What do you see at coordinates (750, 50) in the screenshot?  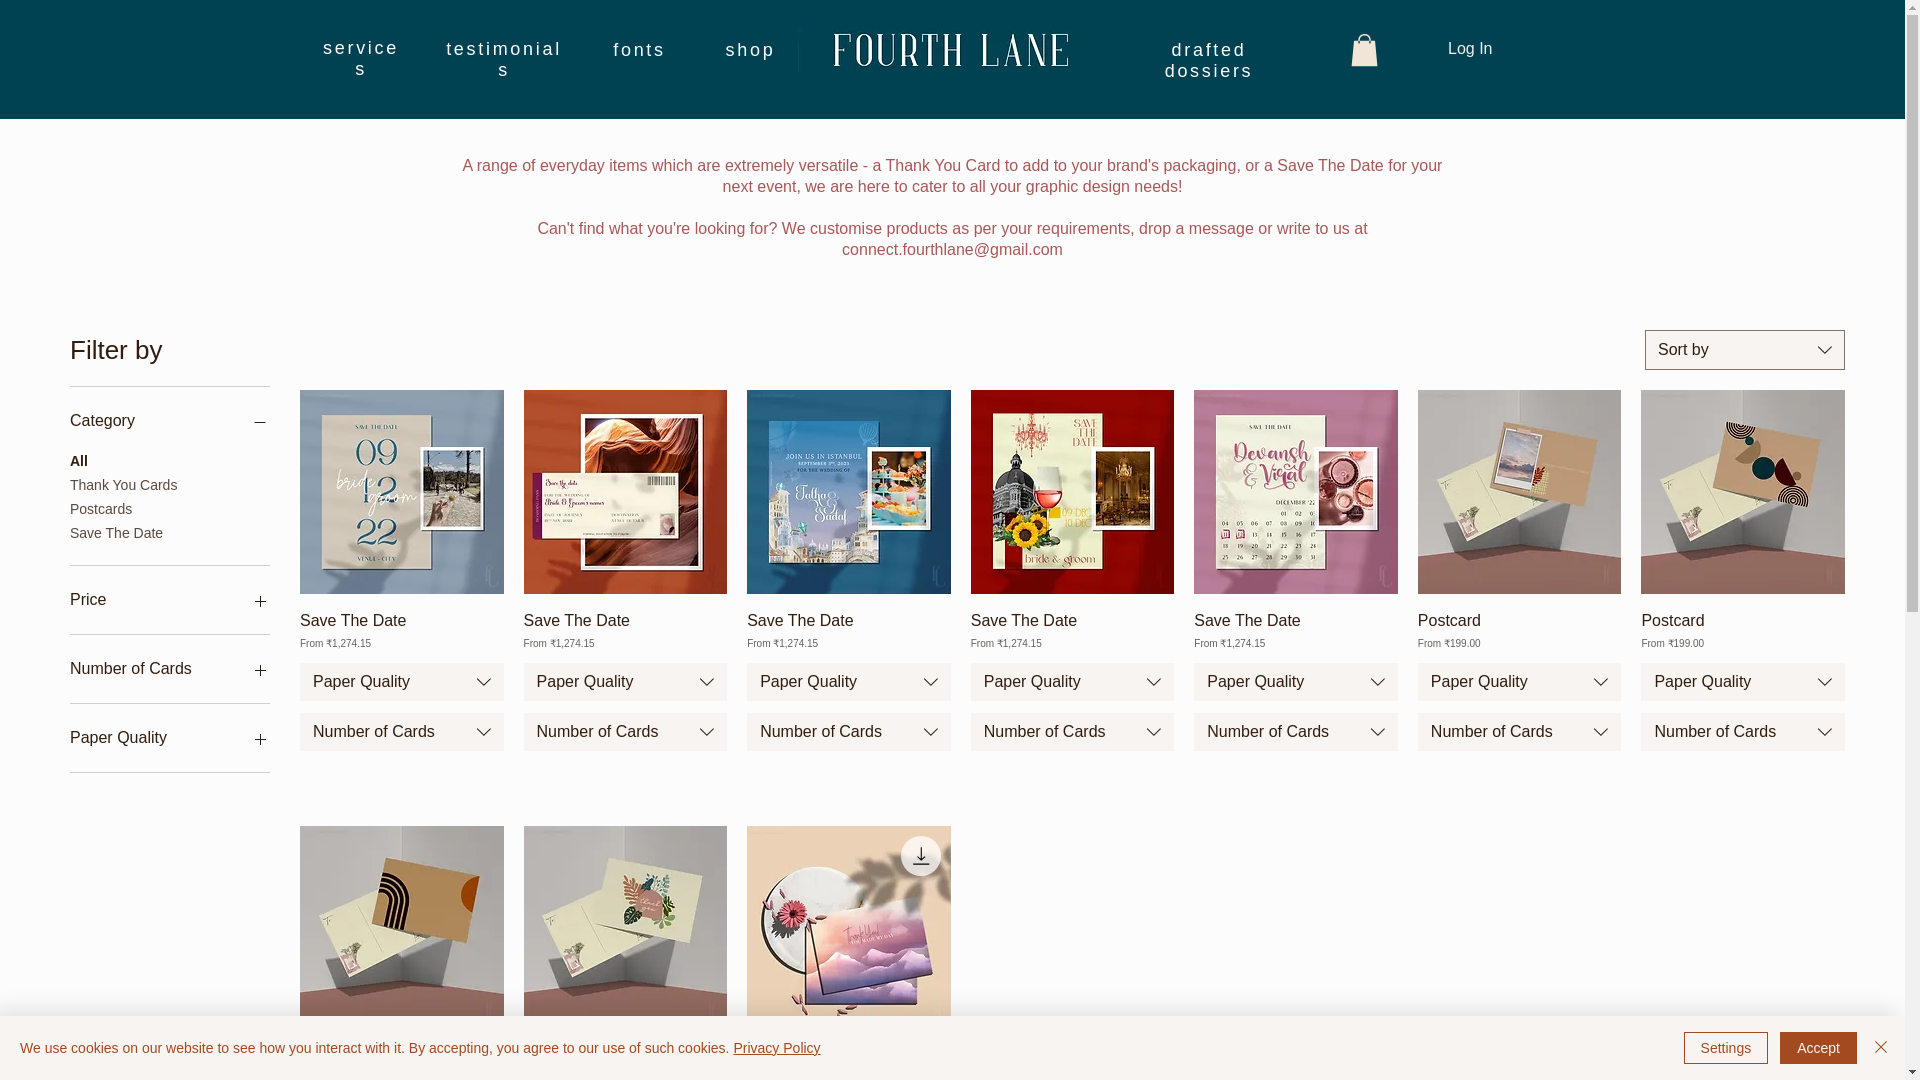 I see `shop` at bounding box center [750, 50].